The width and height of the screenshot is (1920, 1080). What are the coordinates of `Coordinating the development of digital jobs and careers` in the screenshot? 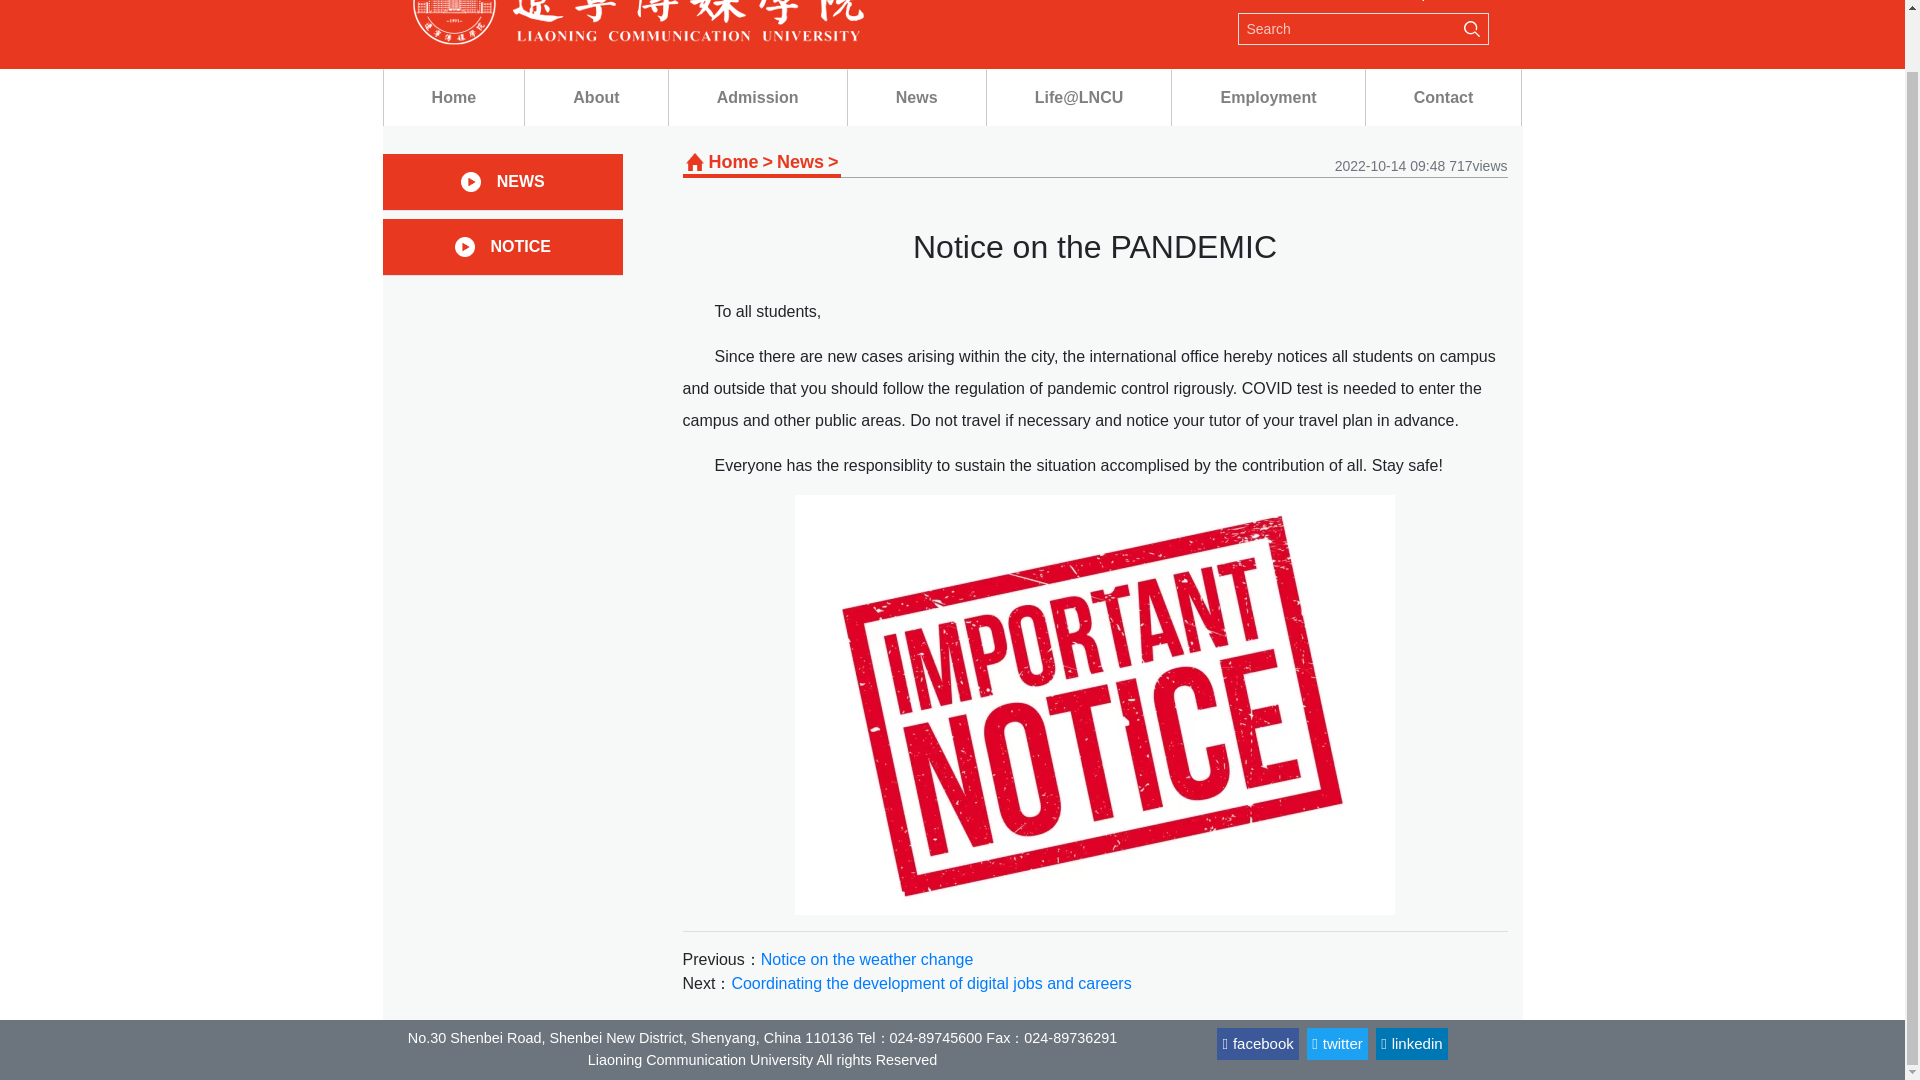 It's located at (930, 984).